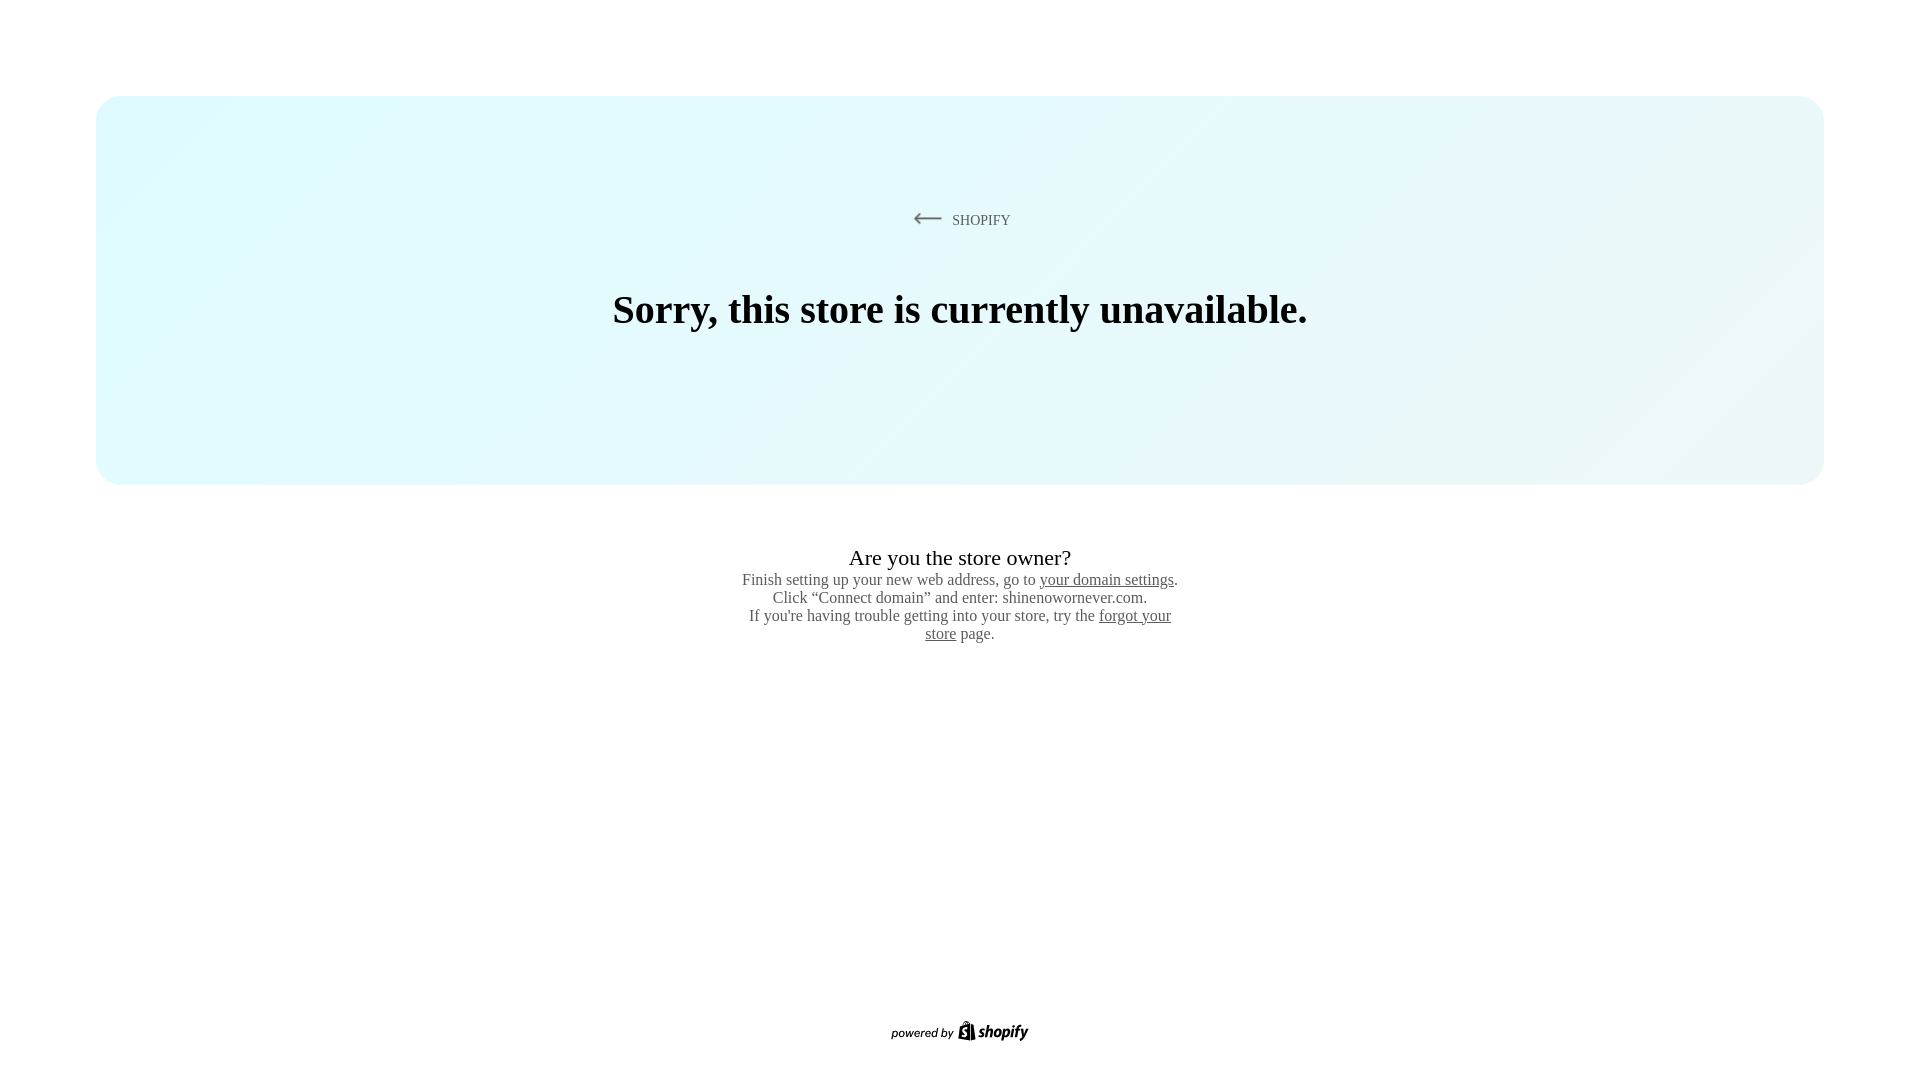 This screenshot has height=1080, width=1920. What do you see at coordinates (1106, 579) in the screenshot?
I see `your domain settings` at bounding box center [1106, 579].